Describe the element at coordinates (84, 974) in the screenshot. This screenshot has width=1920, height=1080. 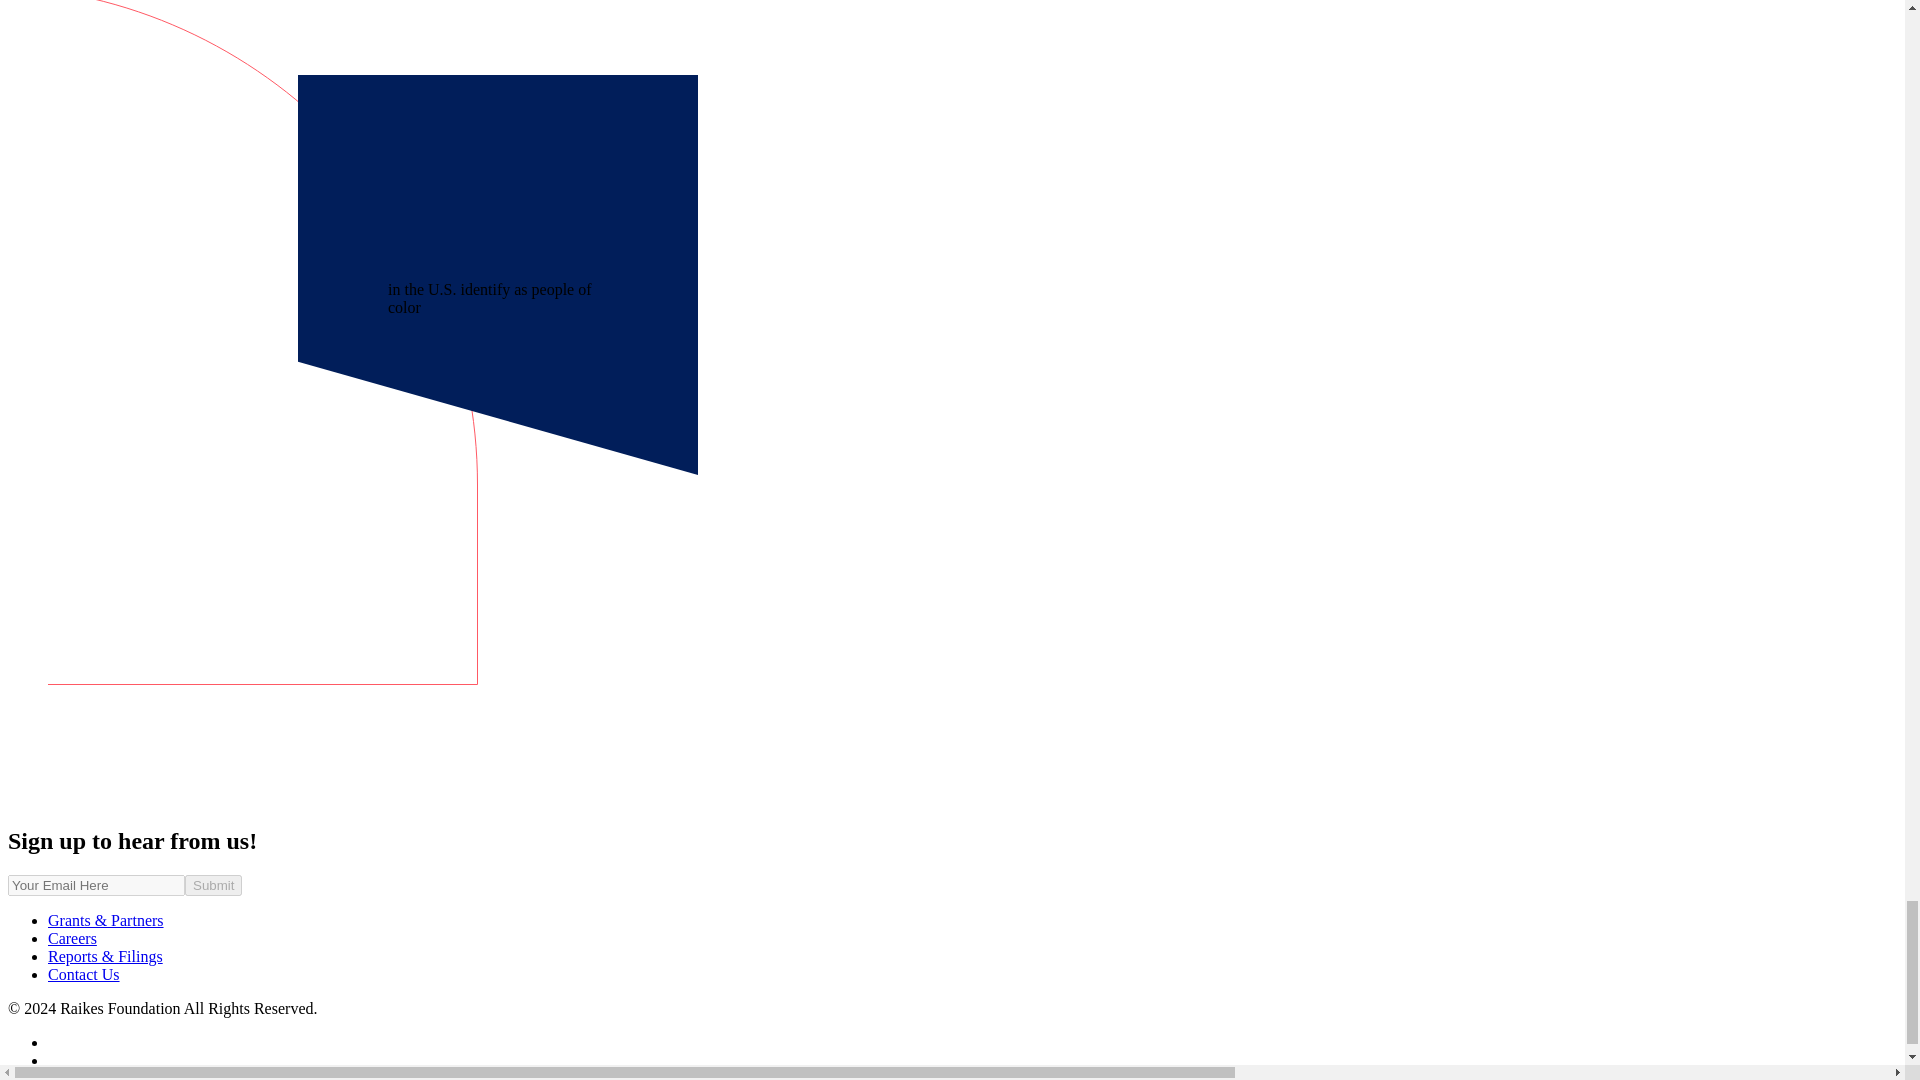
I see `Contact Us` at that location.